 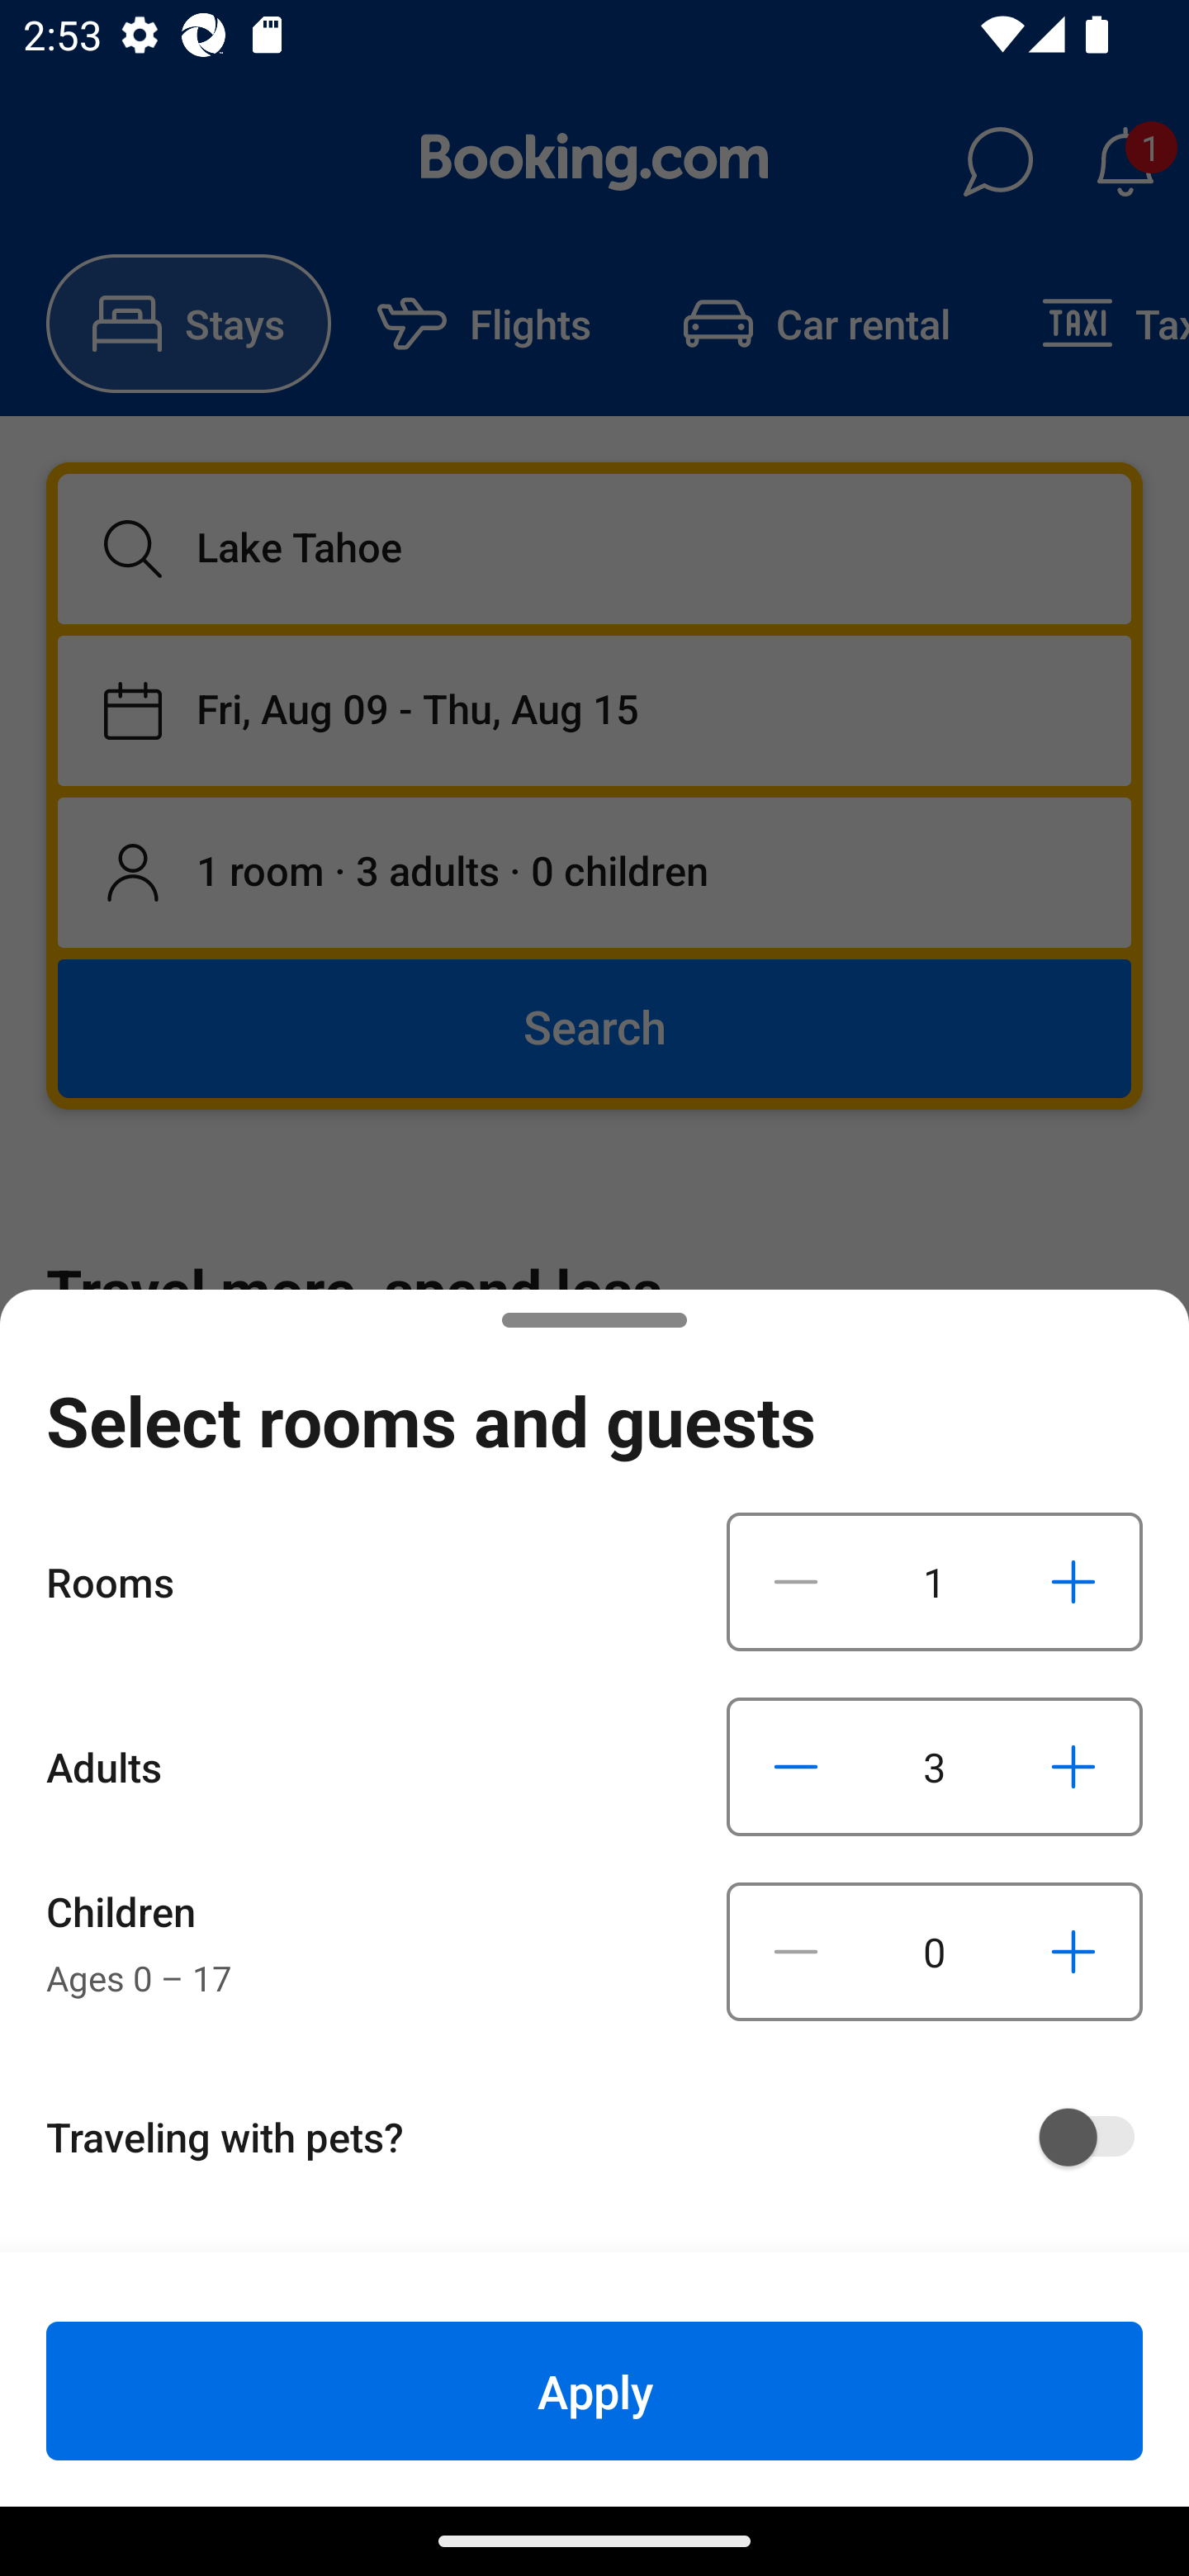 I want to click on Decrease, so click(x=796, y=1581).